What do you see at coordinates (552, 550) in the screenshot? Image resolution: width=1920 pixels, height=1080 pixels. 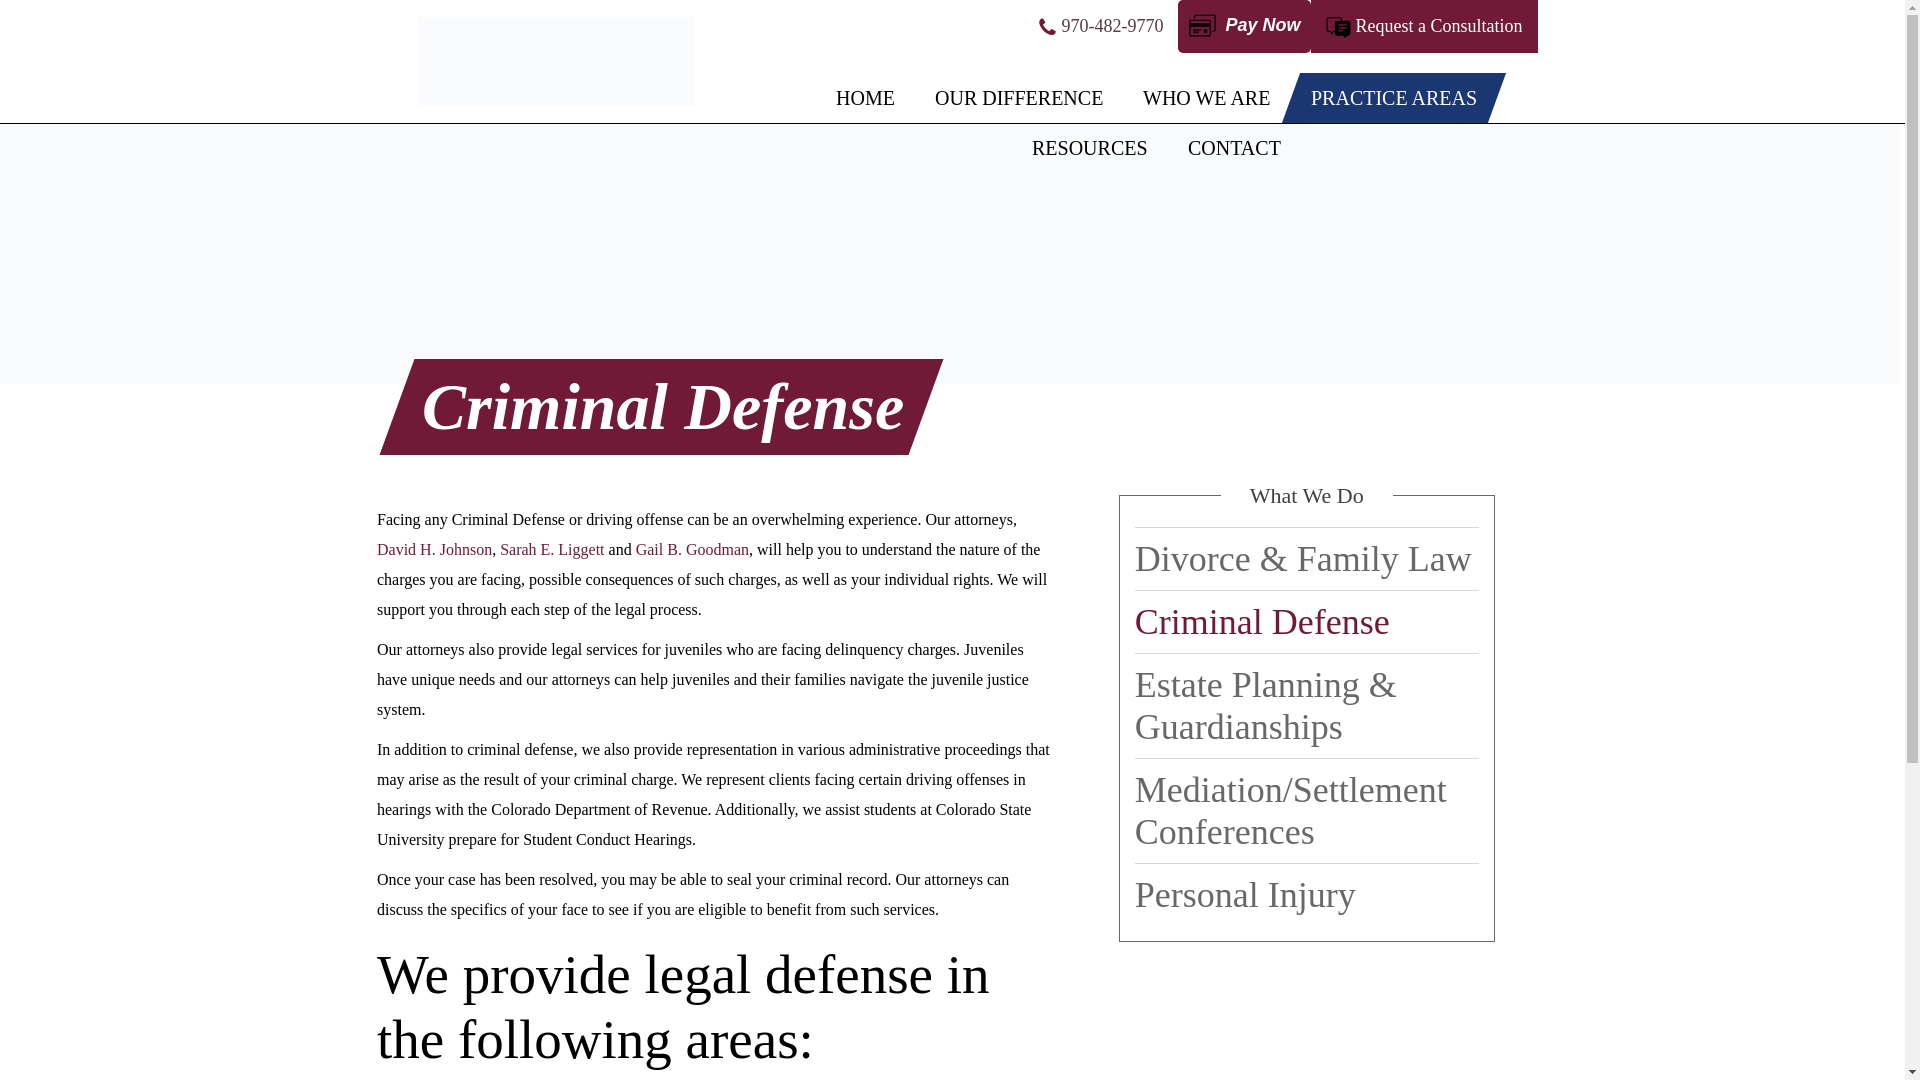 I see `Sarah E. Liggett` at bounding box center [552, 550].